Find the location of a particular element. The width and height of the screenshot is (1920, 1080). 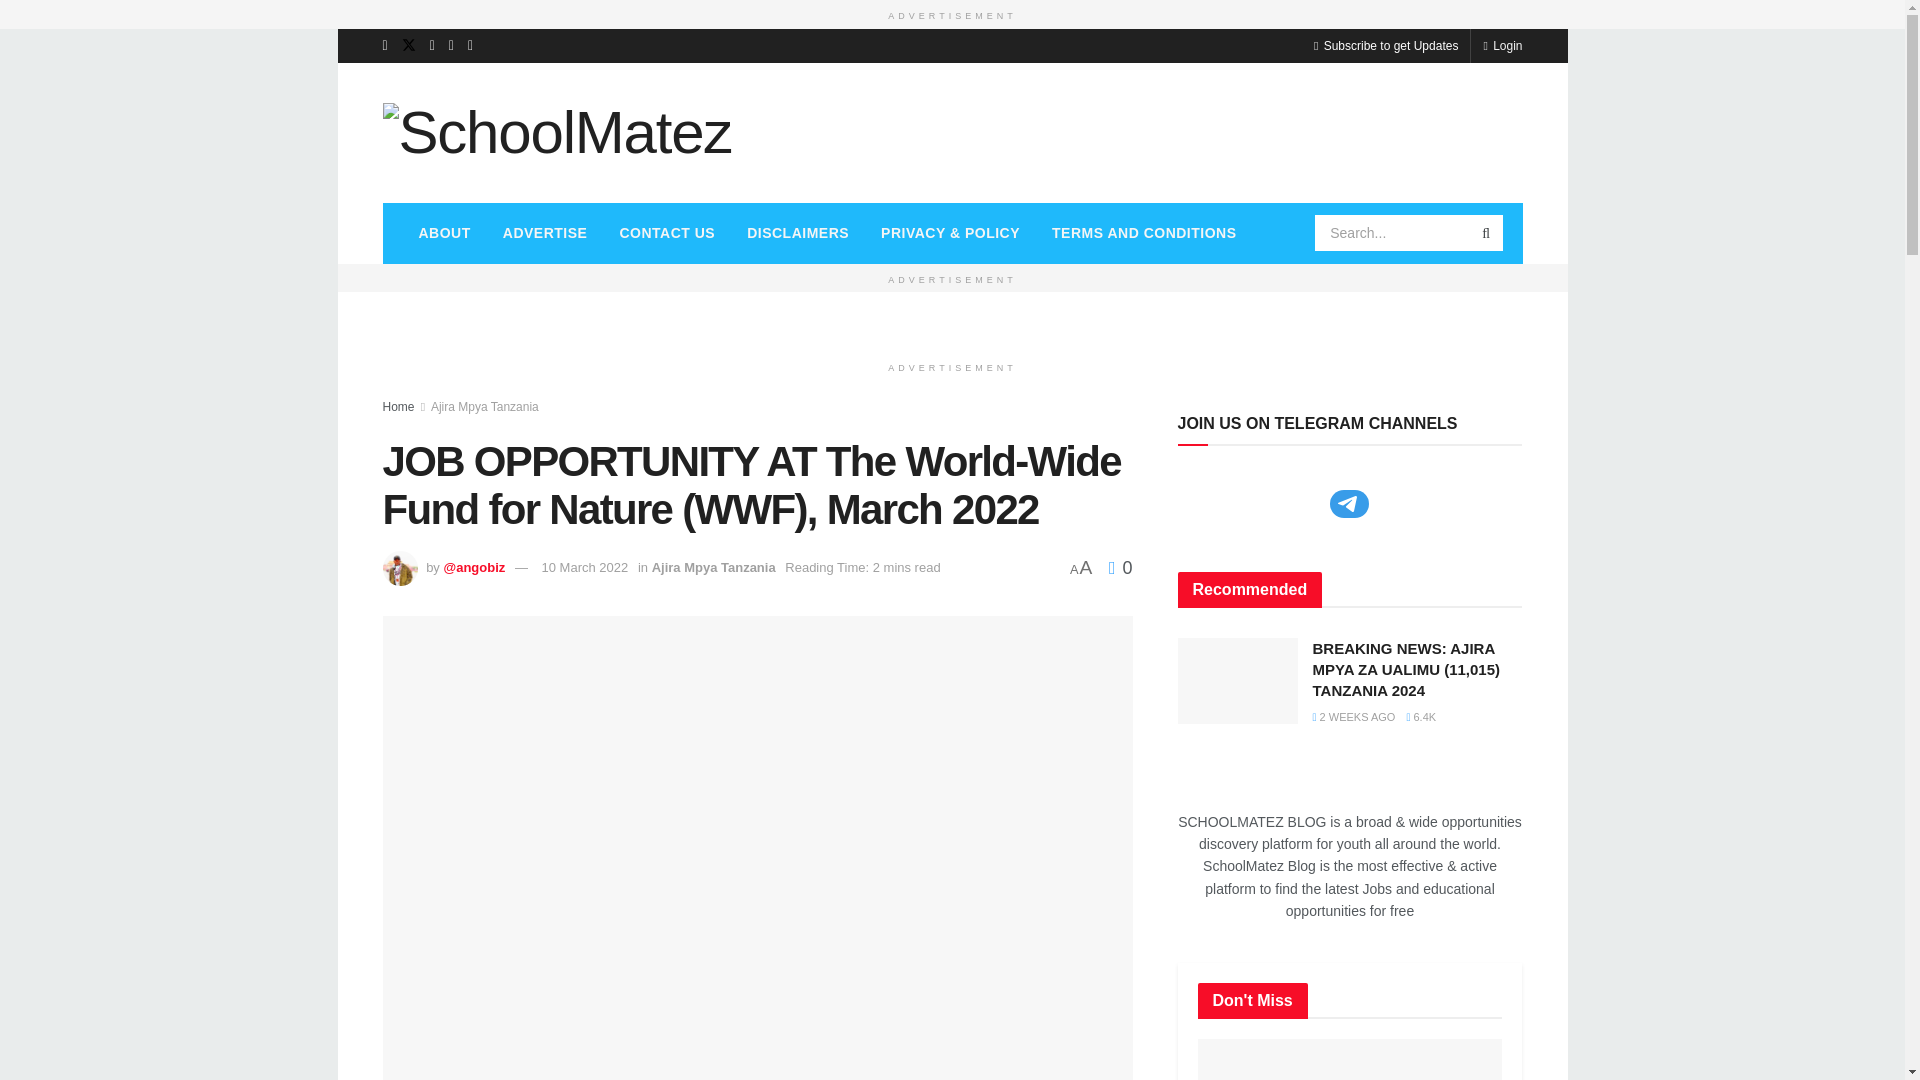

Subscribe to get Updates is located at coordinates (1385, 44).